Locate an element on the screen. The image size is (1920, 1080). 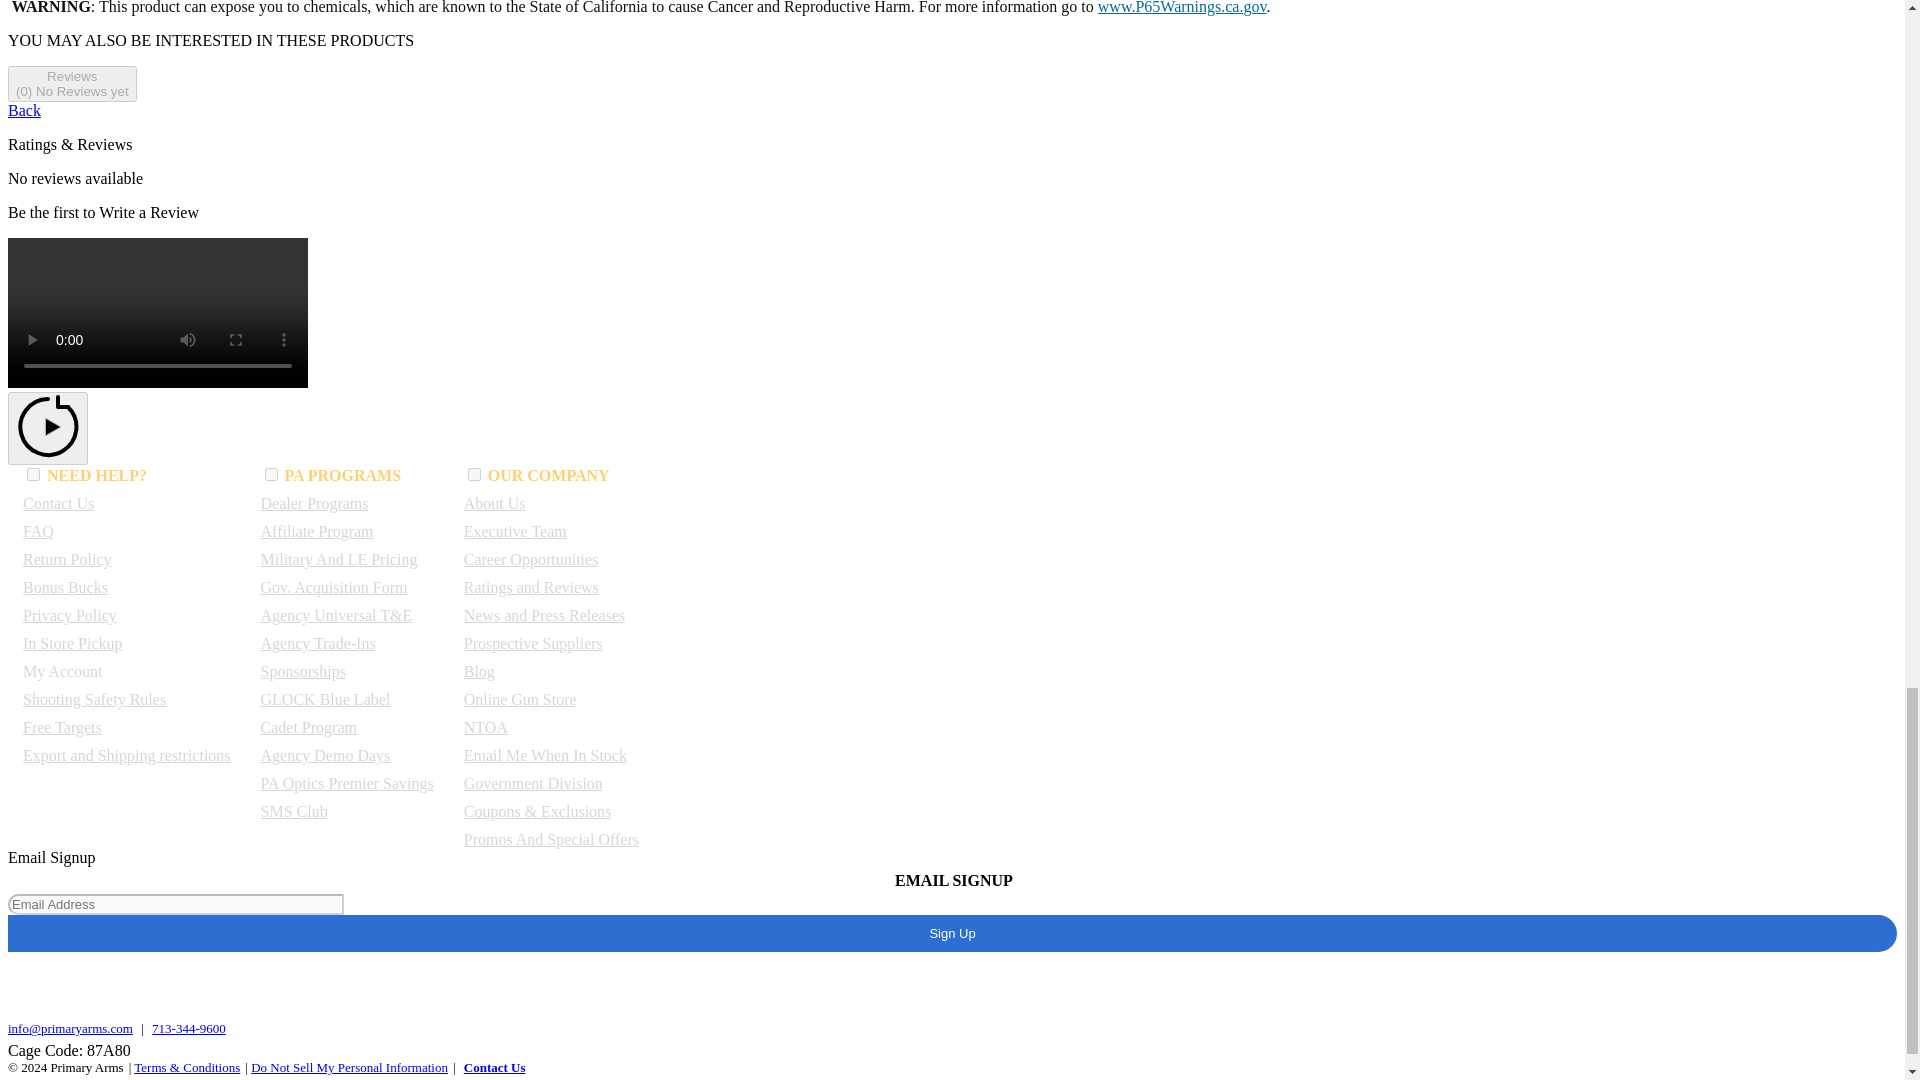
Free Targets is located at coordinates (62, 727).